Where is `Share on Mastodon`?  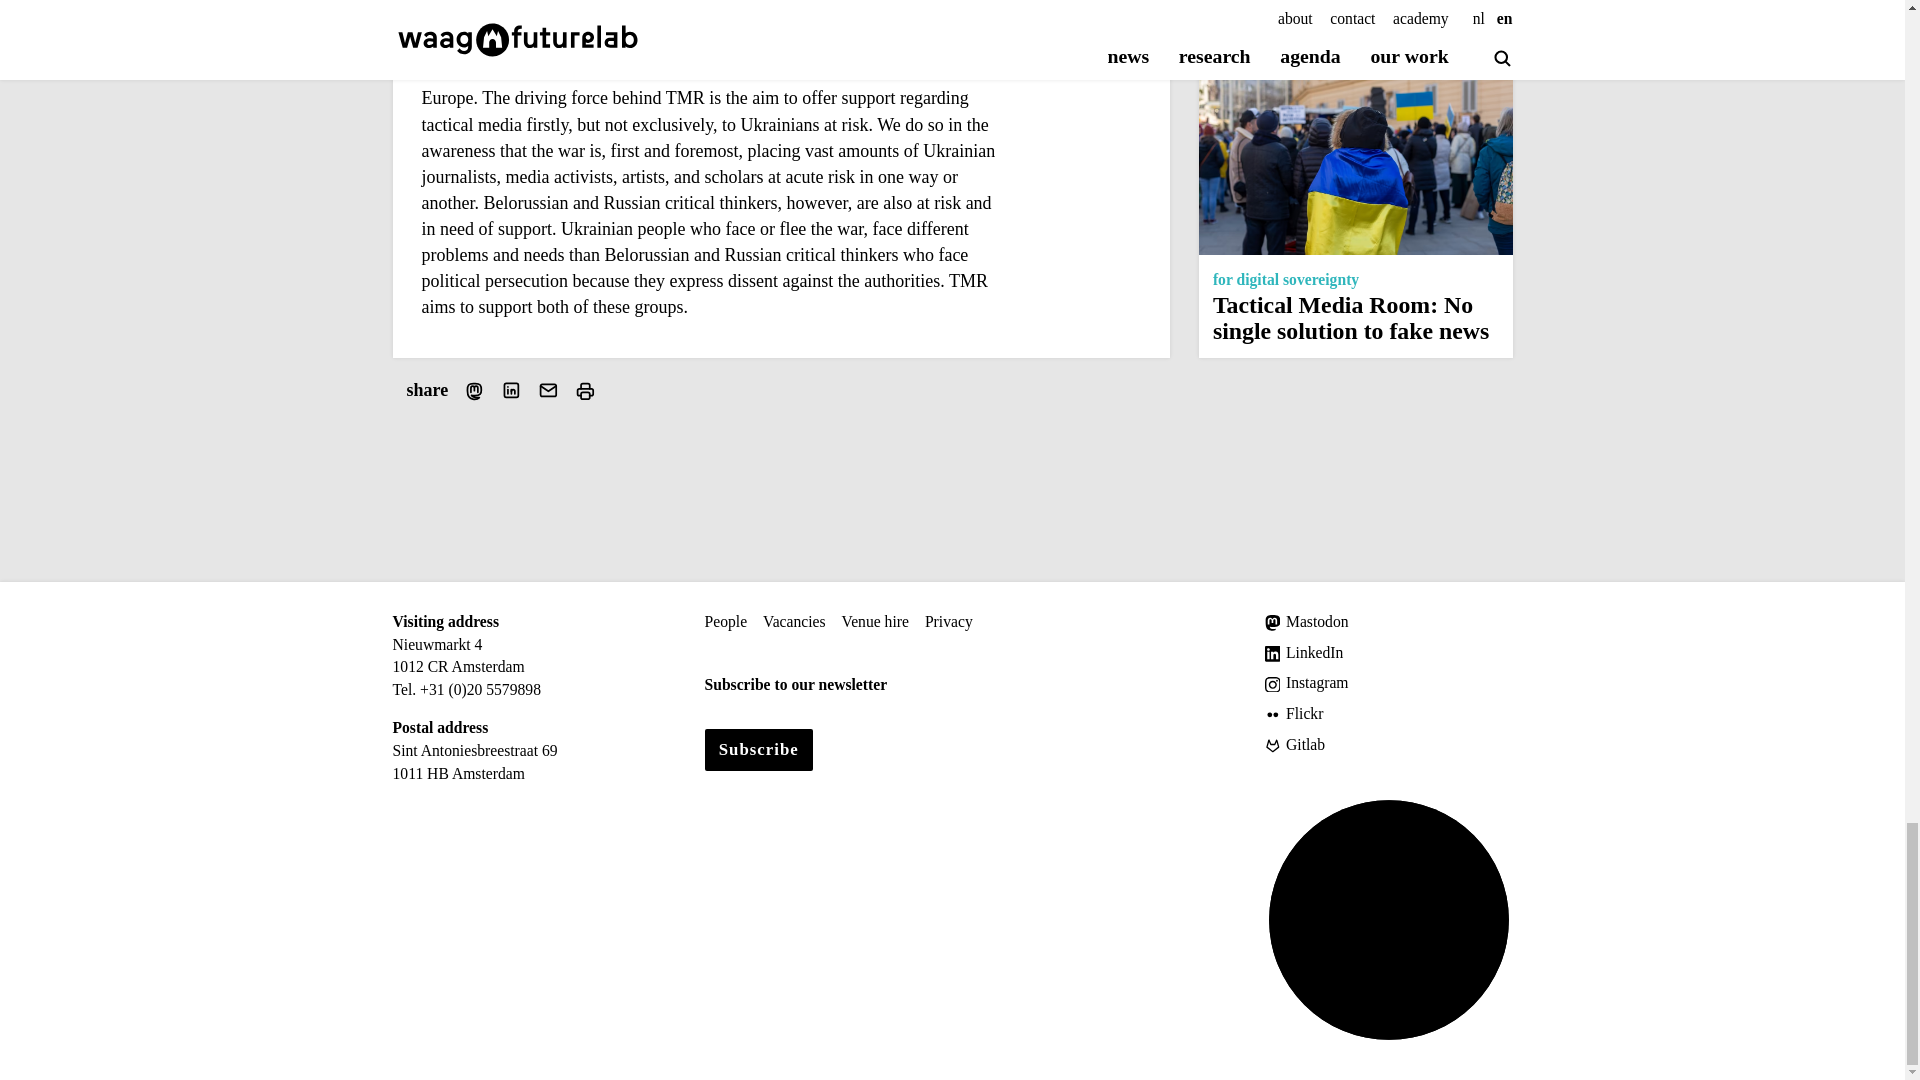
Share on Mastodon is located at coordinates (474, 390).